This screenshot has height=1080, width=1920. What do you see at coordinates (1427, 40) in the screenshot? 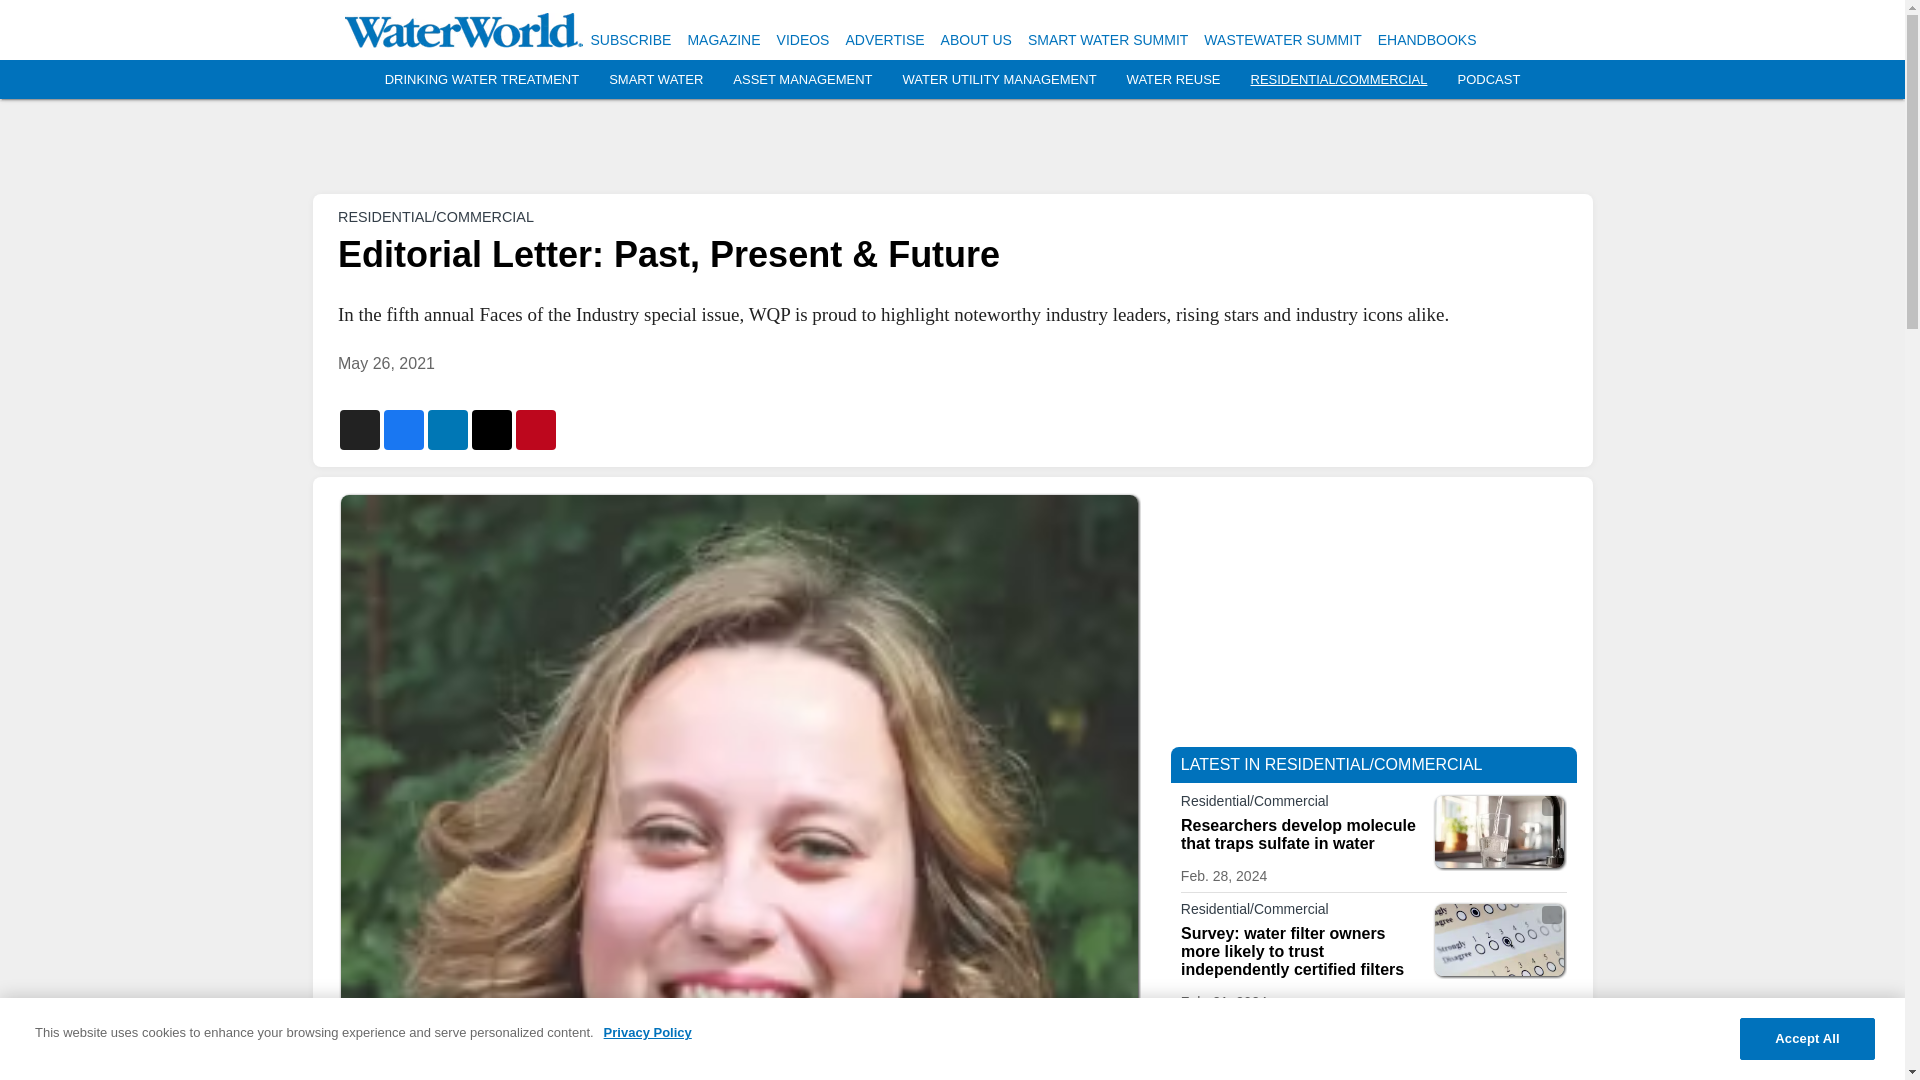
I see `EHANDBOOKS` at bounding box center [1427, 40].